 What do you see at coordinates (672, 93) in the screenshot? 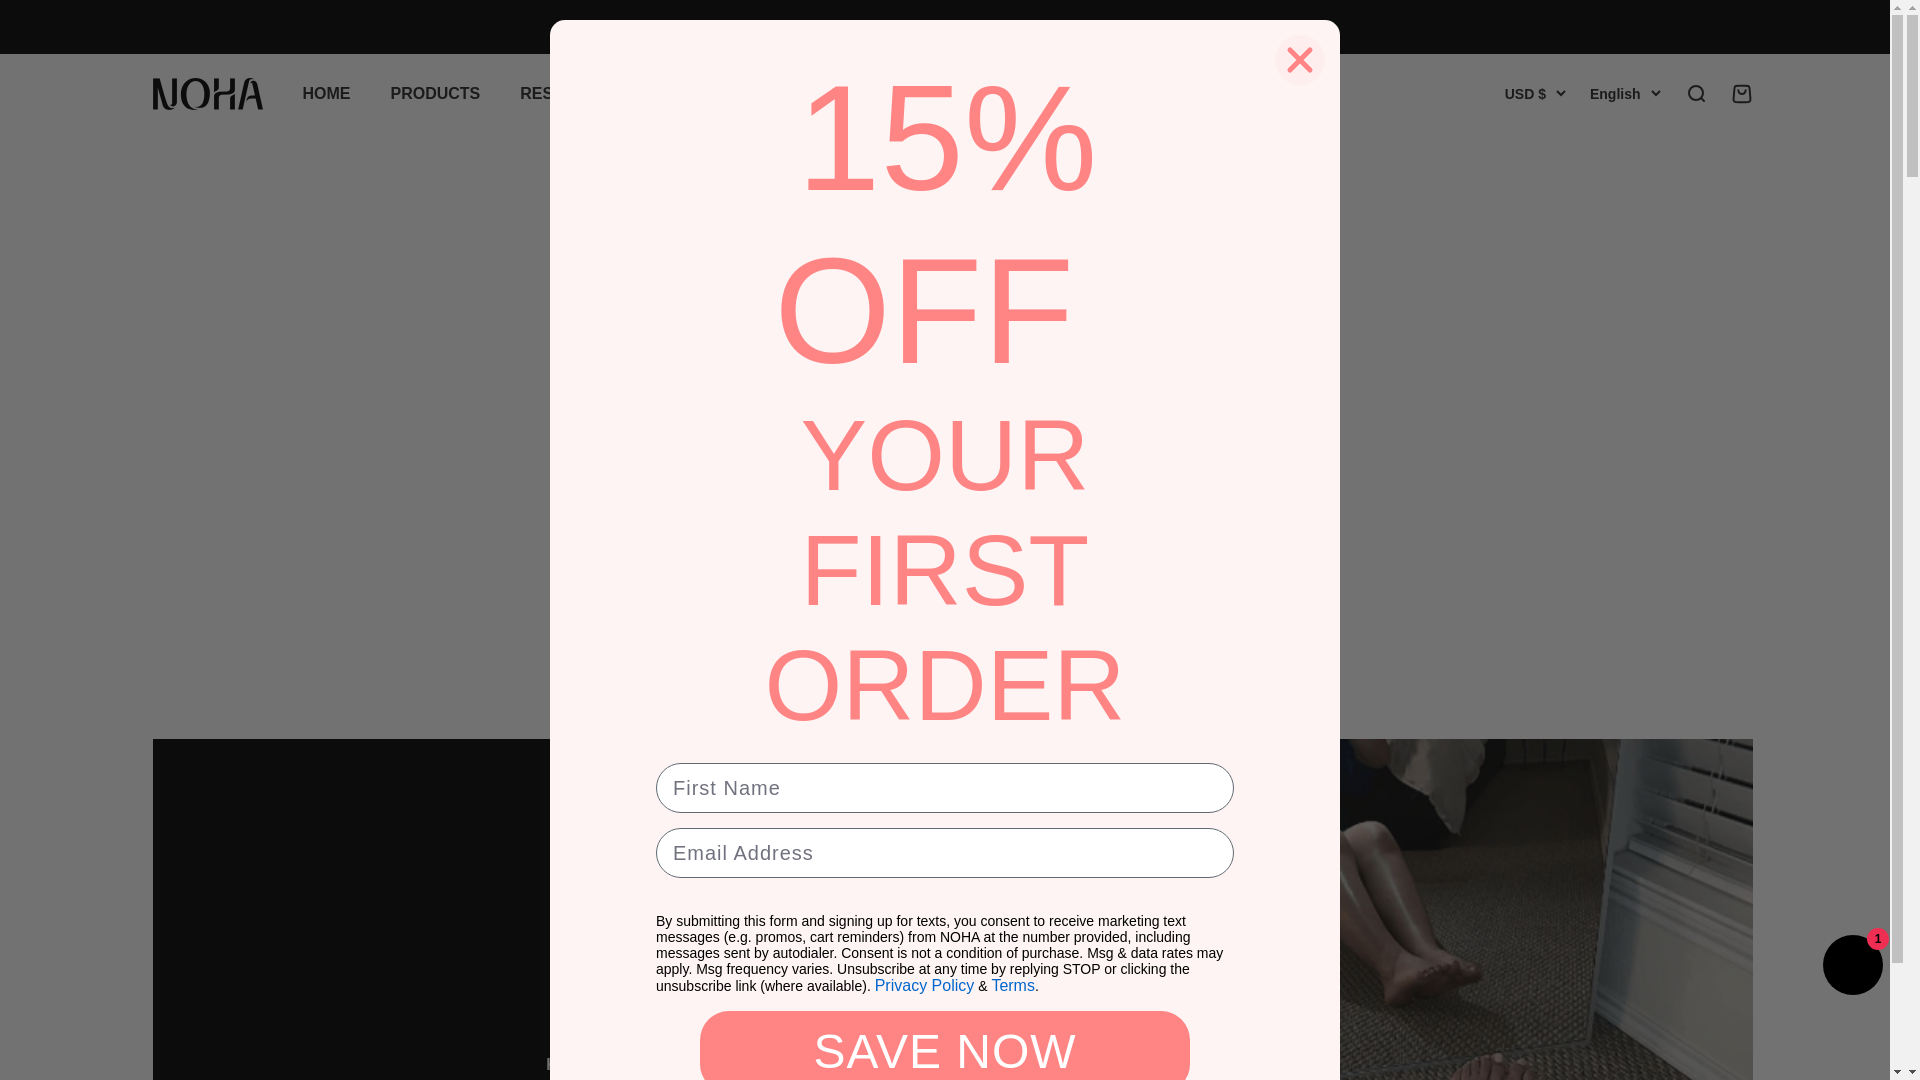
I see `CONTACT` at bounding box center [672, 93].